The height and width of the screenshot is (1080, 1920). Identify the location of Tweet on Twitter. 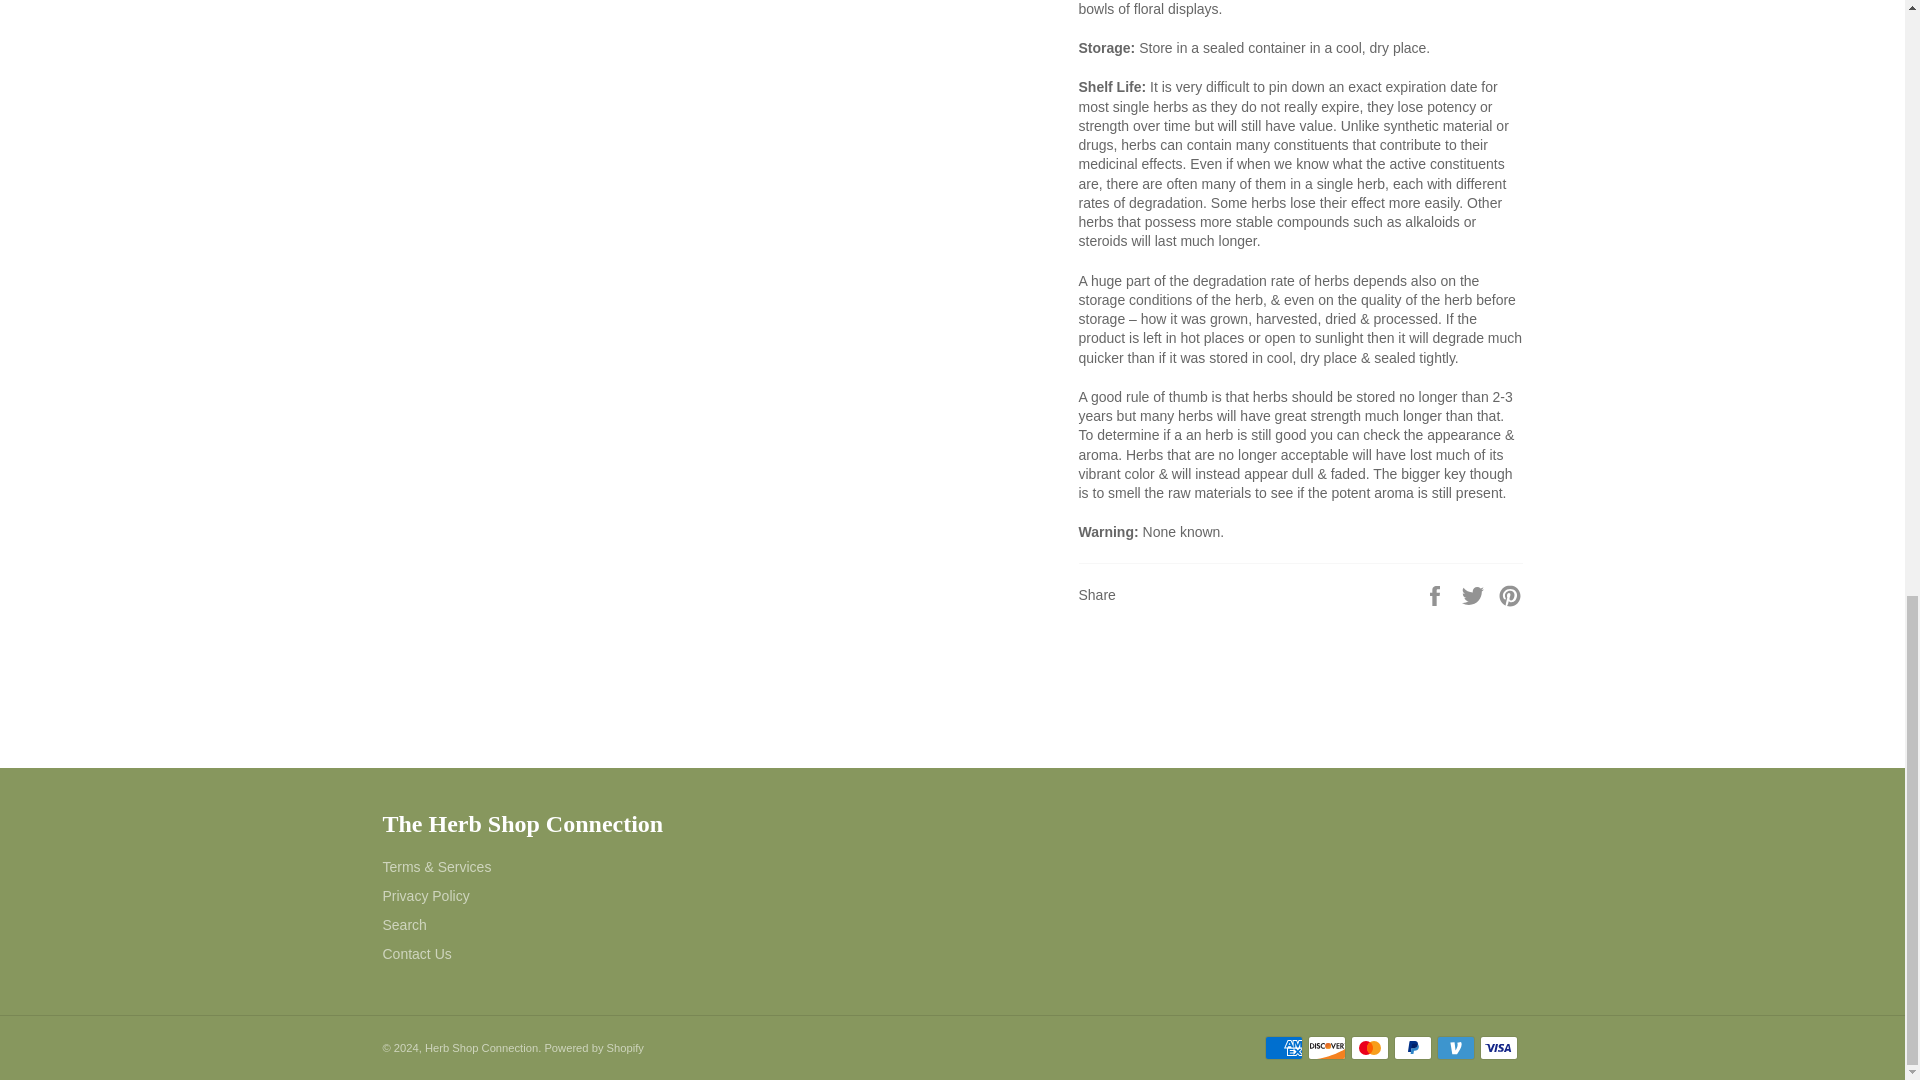
(1475, 594).